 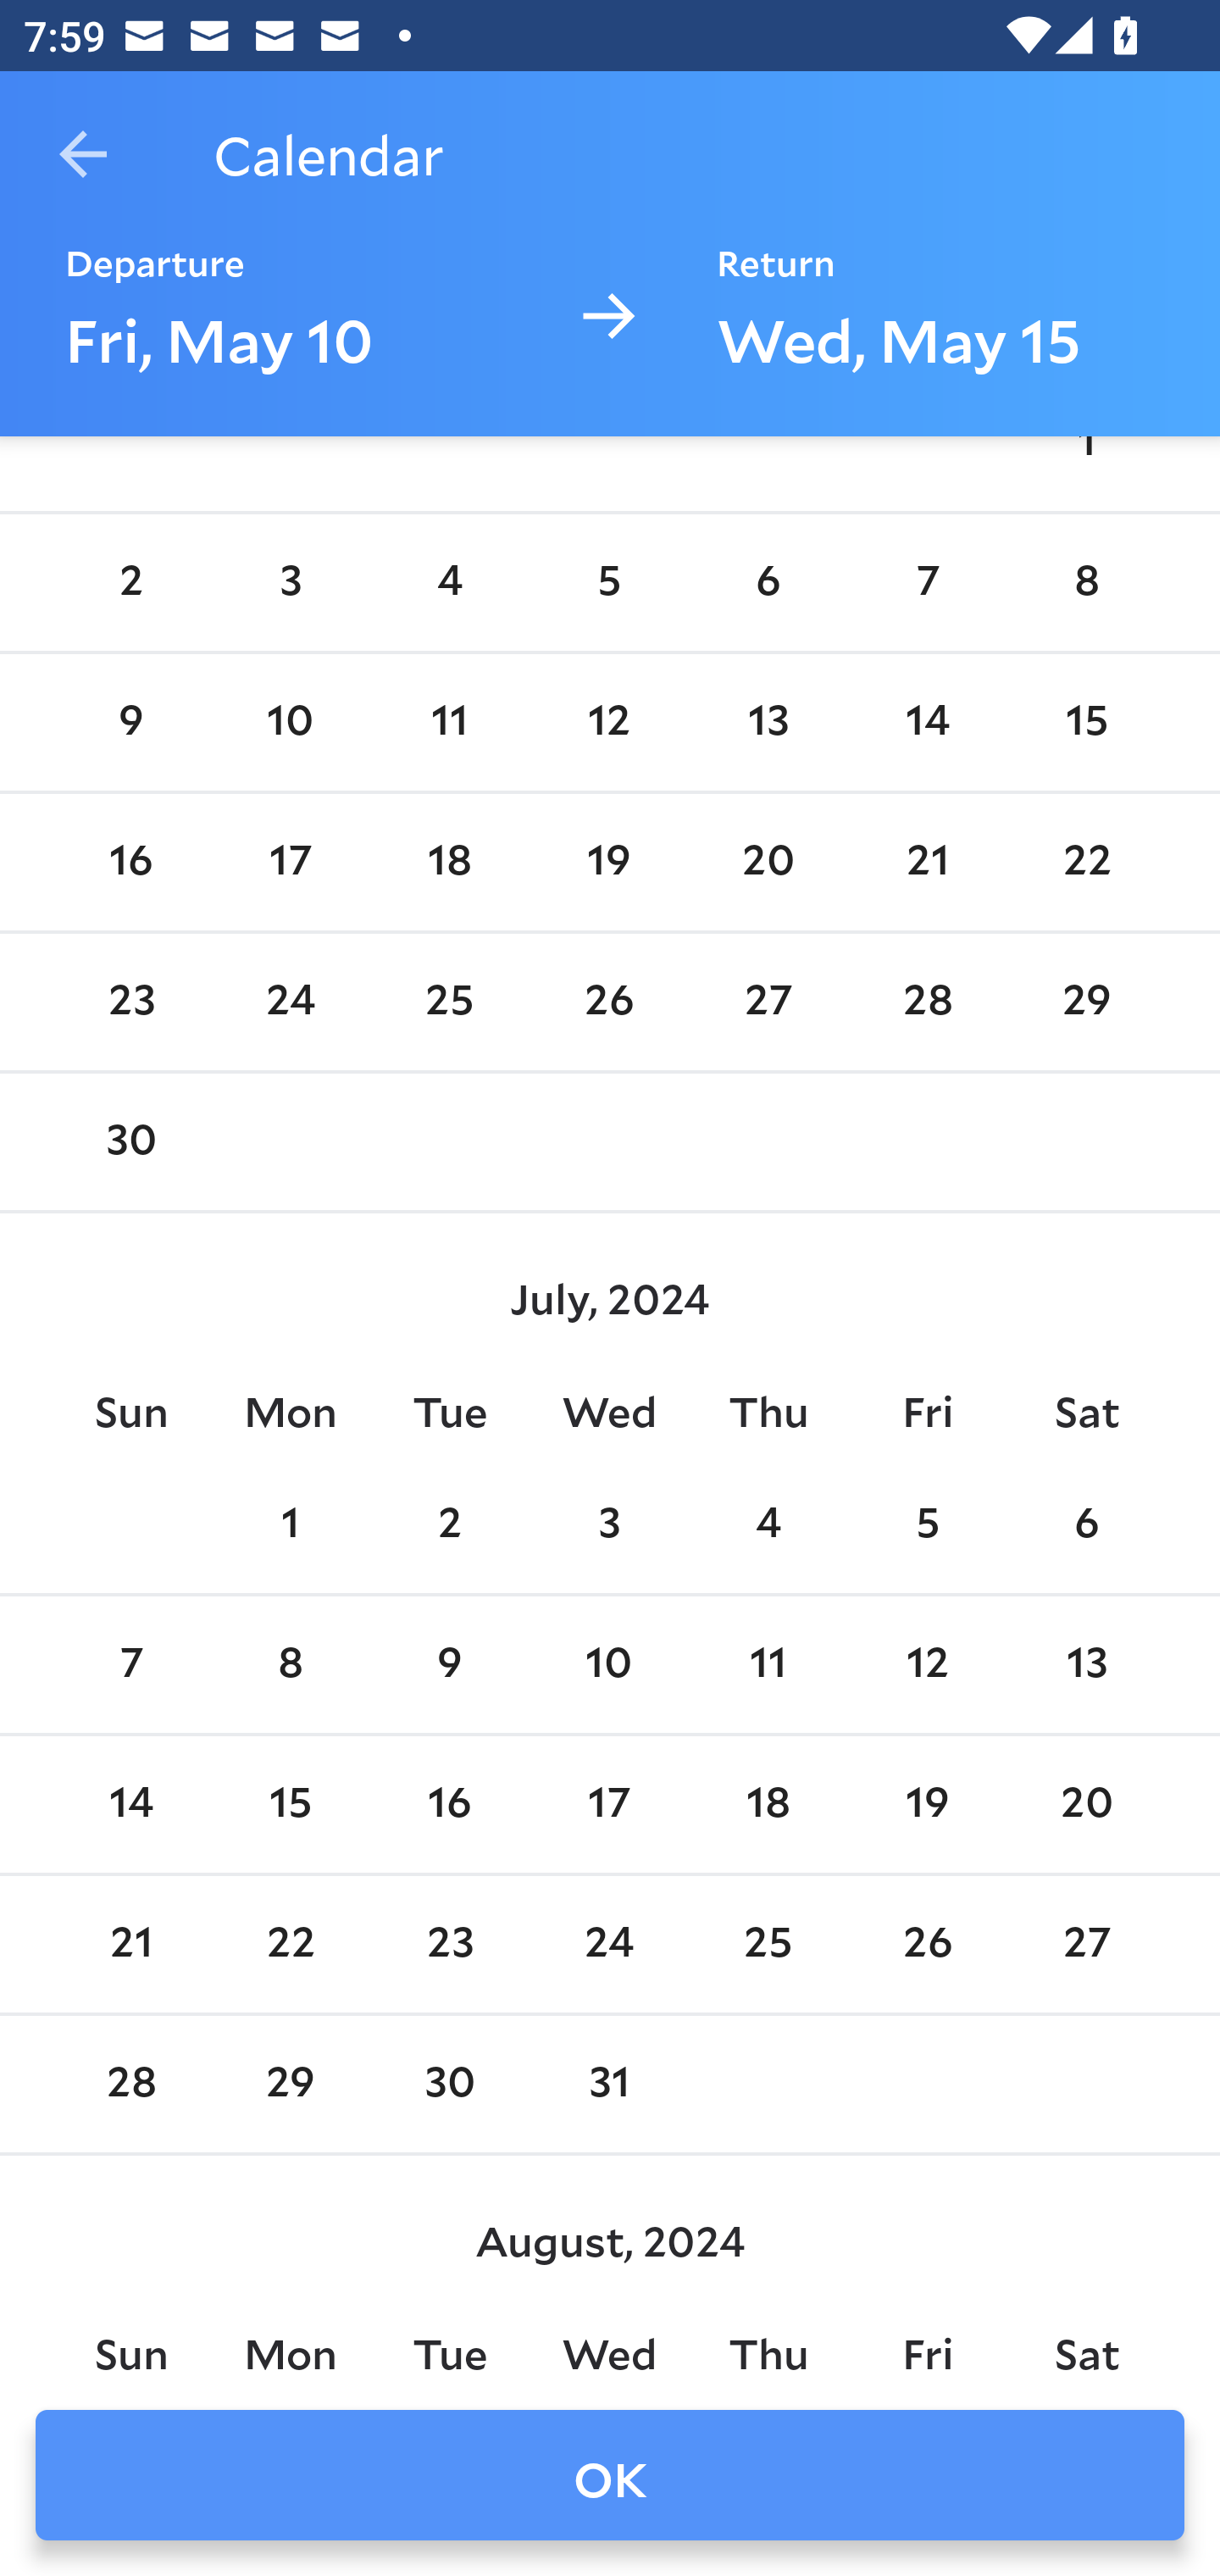 I want to click on 15, so click(x=1086, y=724).